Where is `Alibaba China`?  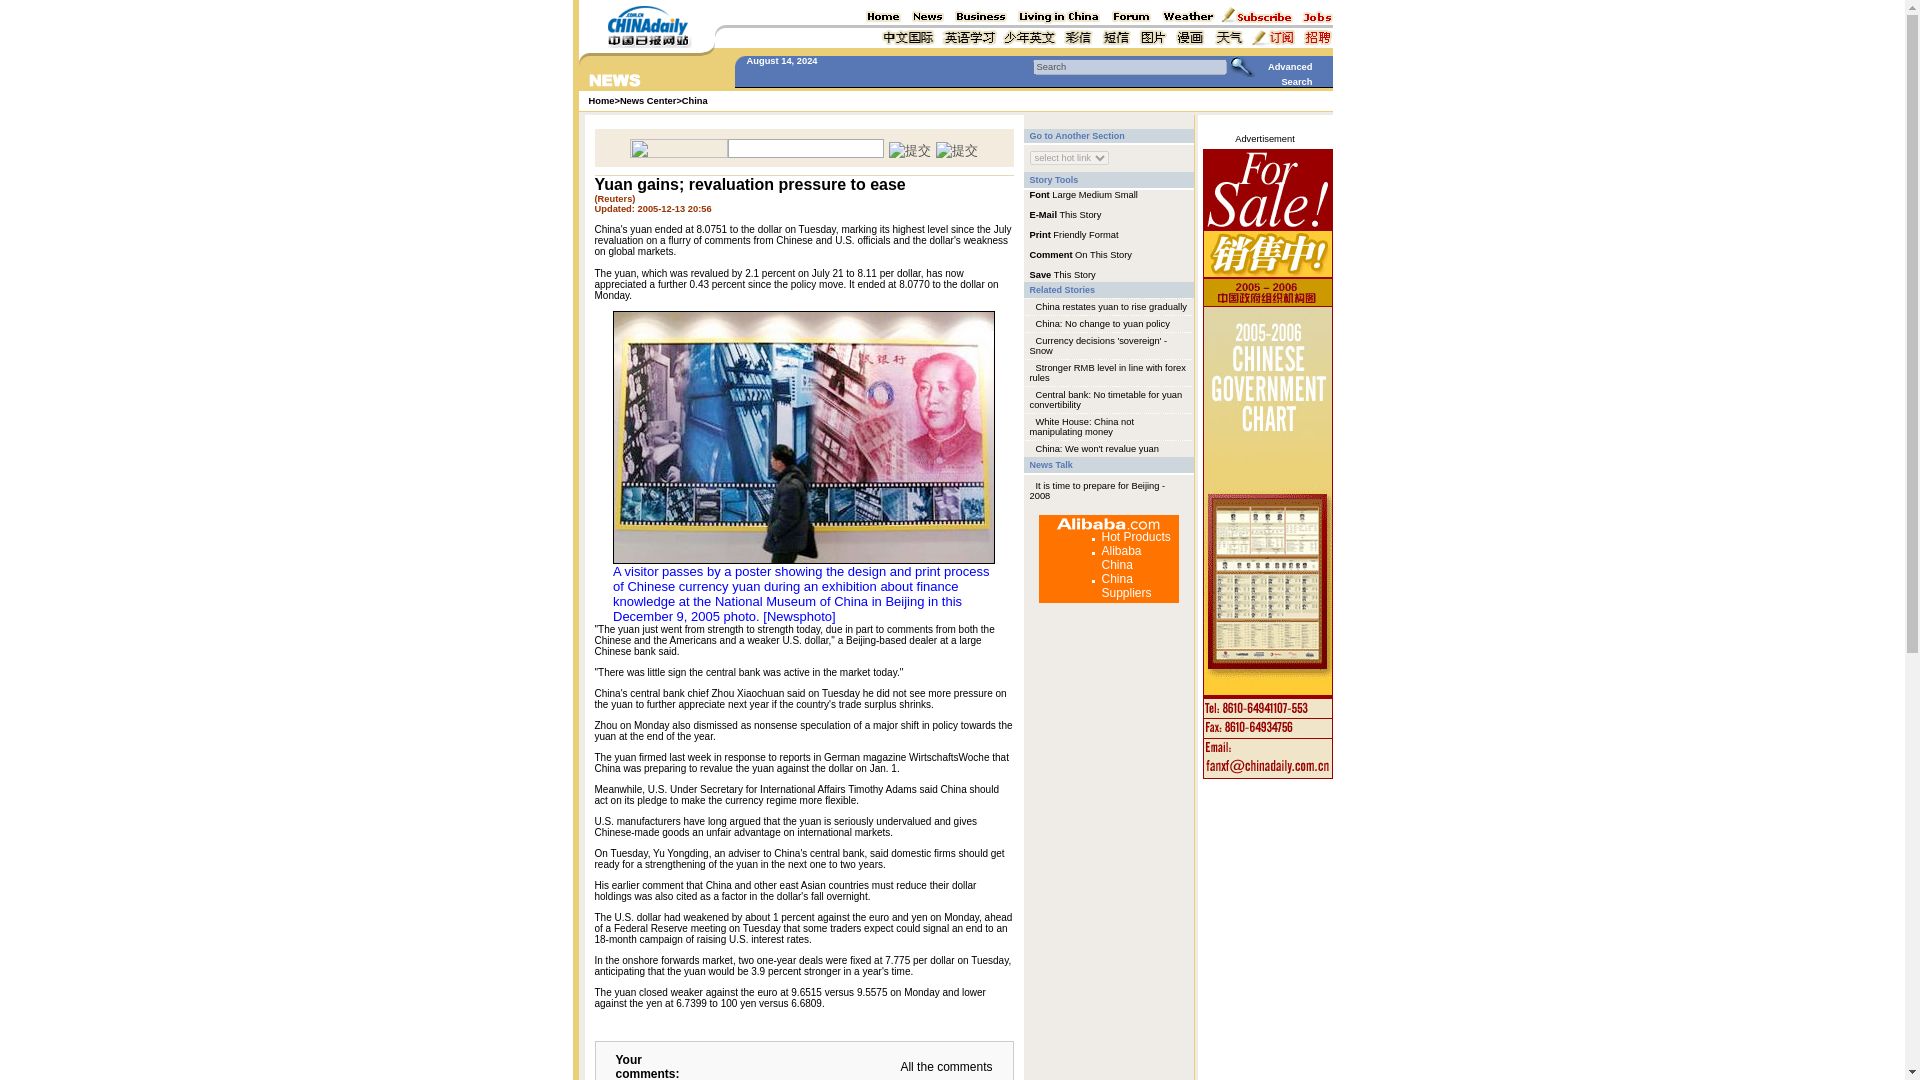
Alibaba China is located at coordinates (1122, 558).